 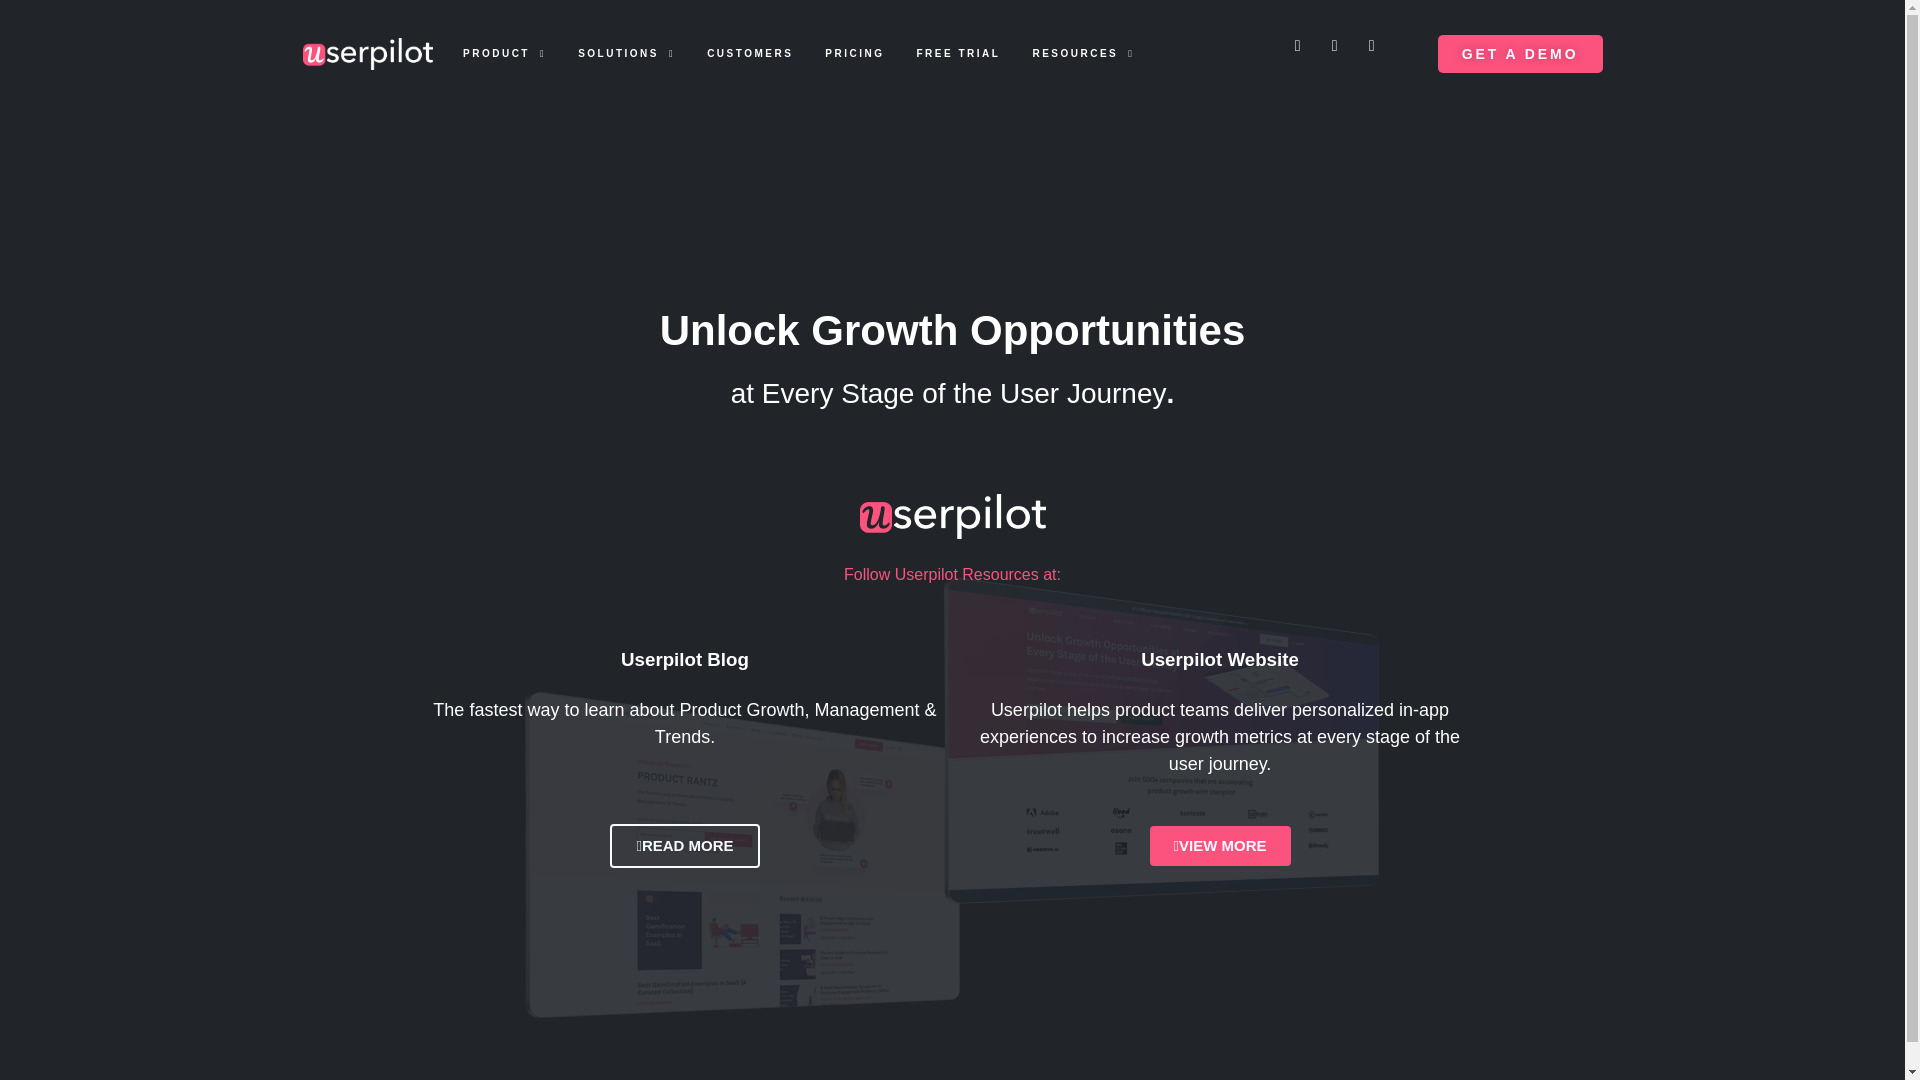 I want to click on RESOURCES, so click(x=1083, y=54).